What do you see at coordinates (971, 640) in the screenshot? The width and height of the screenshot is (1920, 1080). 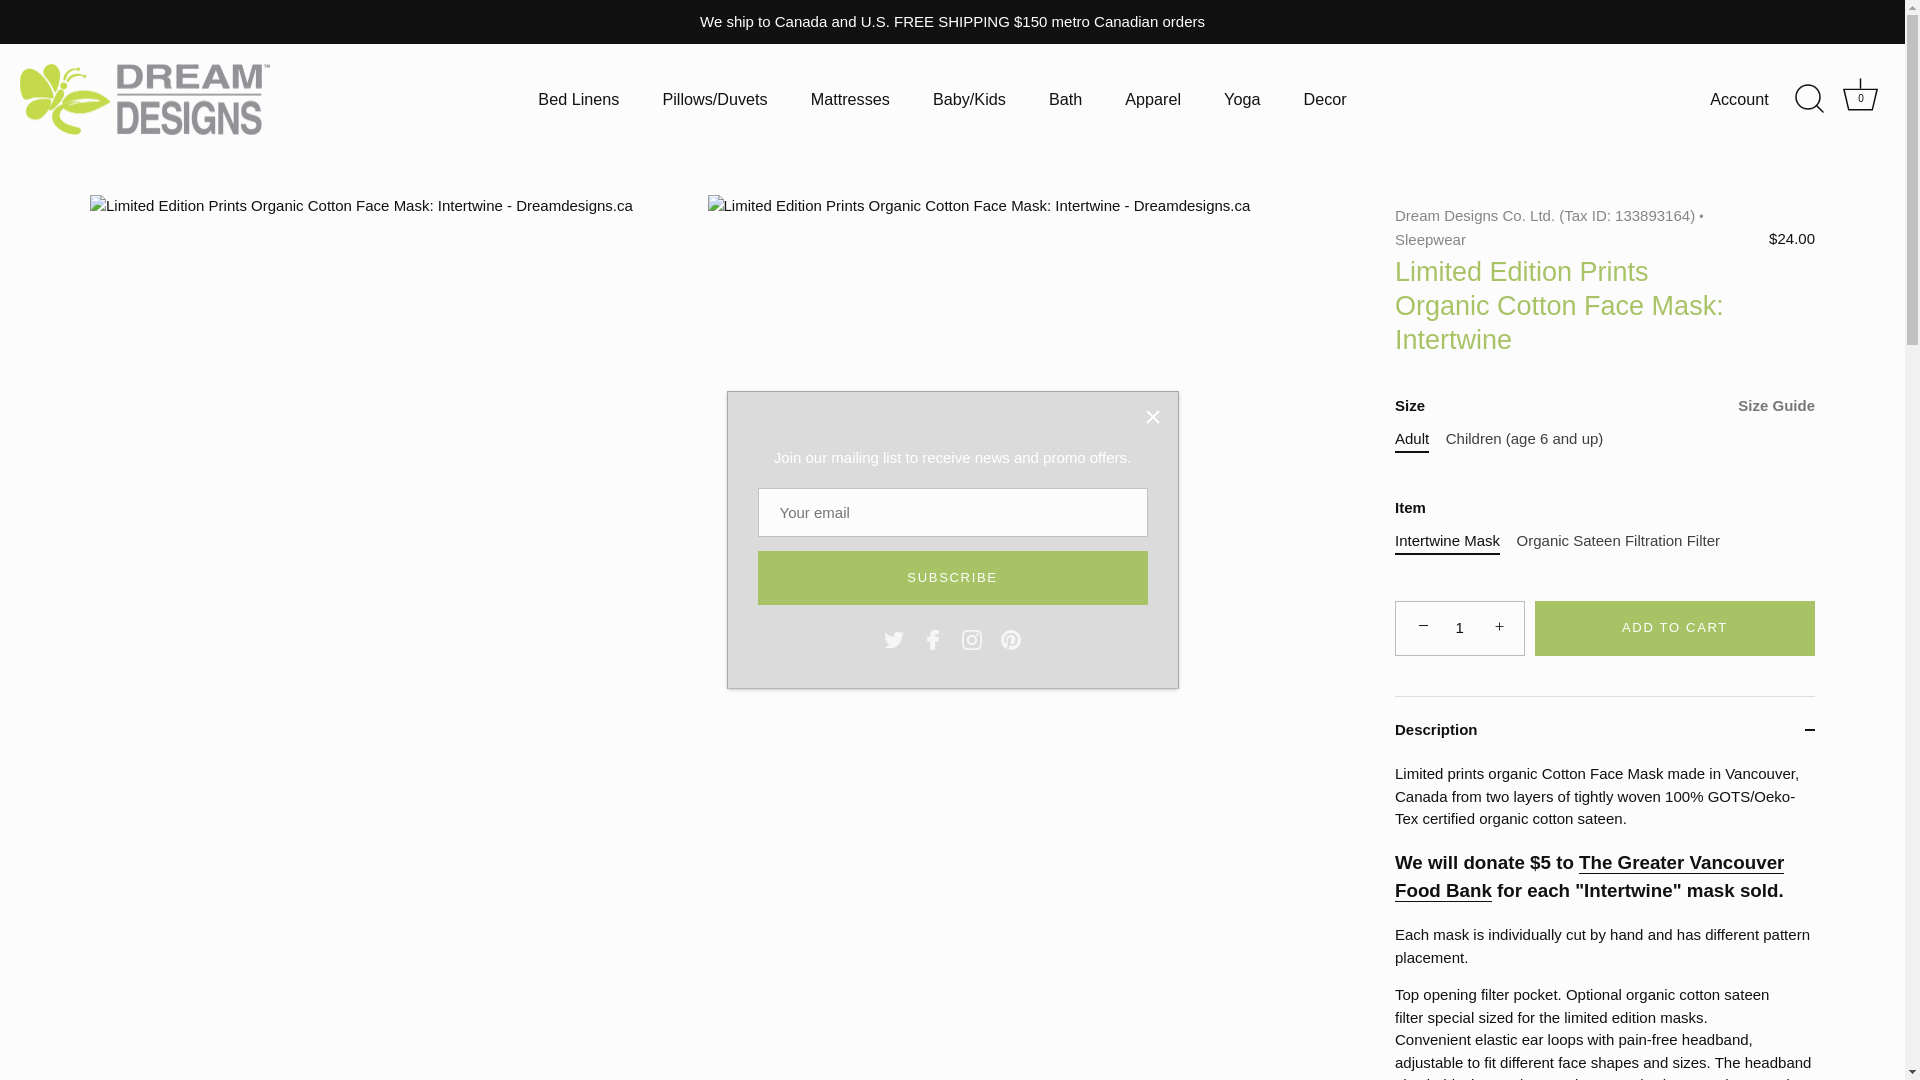 I see `Yoga` at bounding box center [971, 640].